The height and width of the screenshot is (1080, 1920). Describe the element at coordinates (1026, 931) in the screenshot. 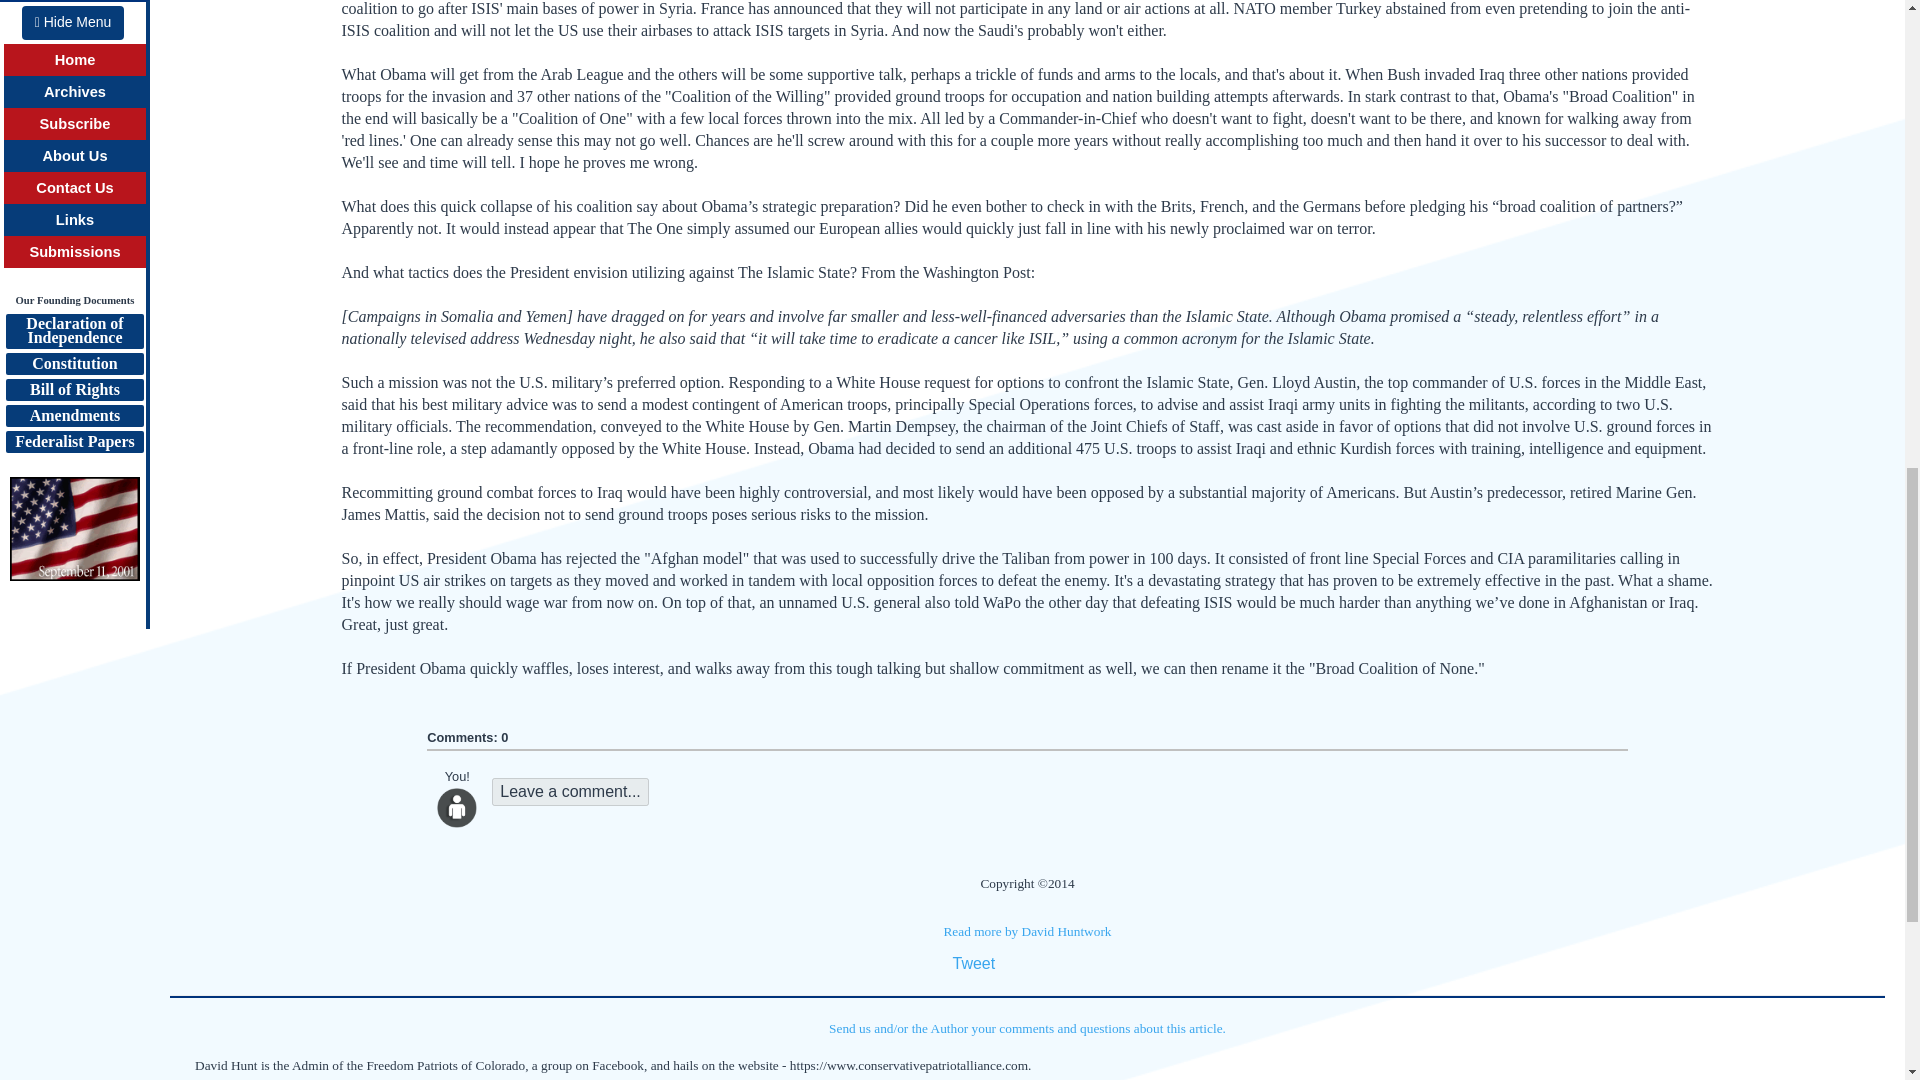

I see `Read more by David Huntwork` at that location.